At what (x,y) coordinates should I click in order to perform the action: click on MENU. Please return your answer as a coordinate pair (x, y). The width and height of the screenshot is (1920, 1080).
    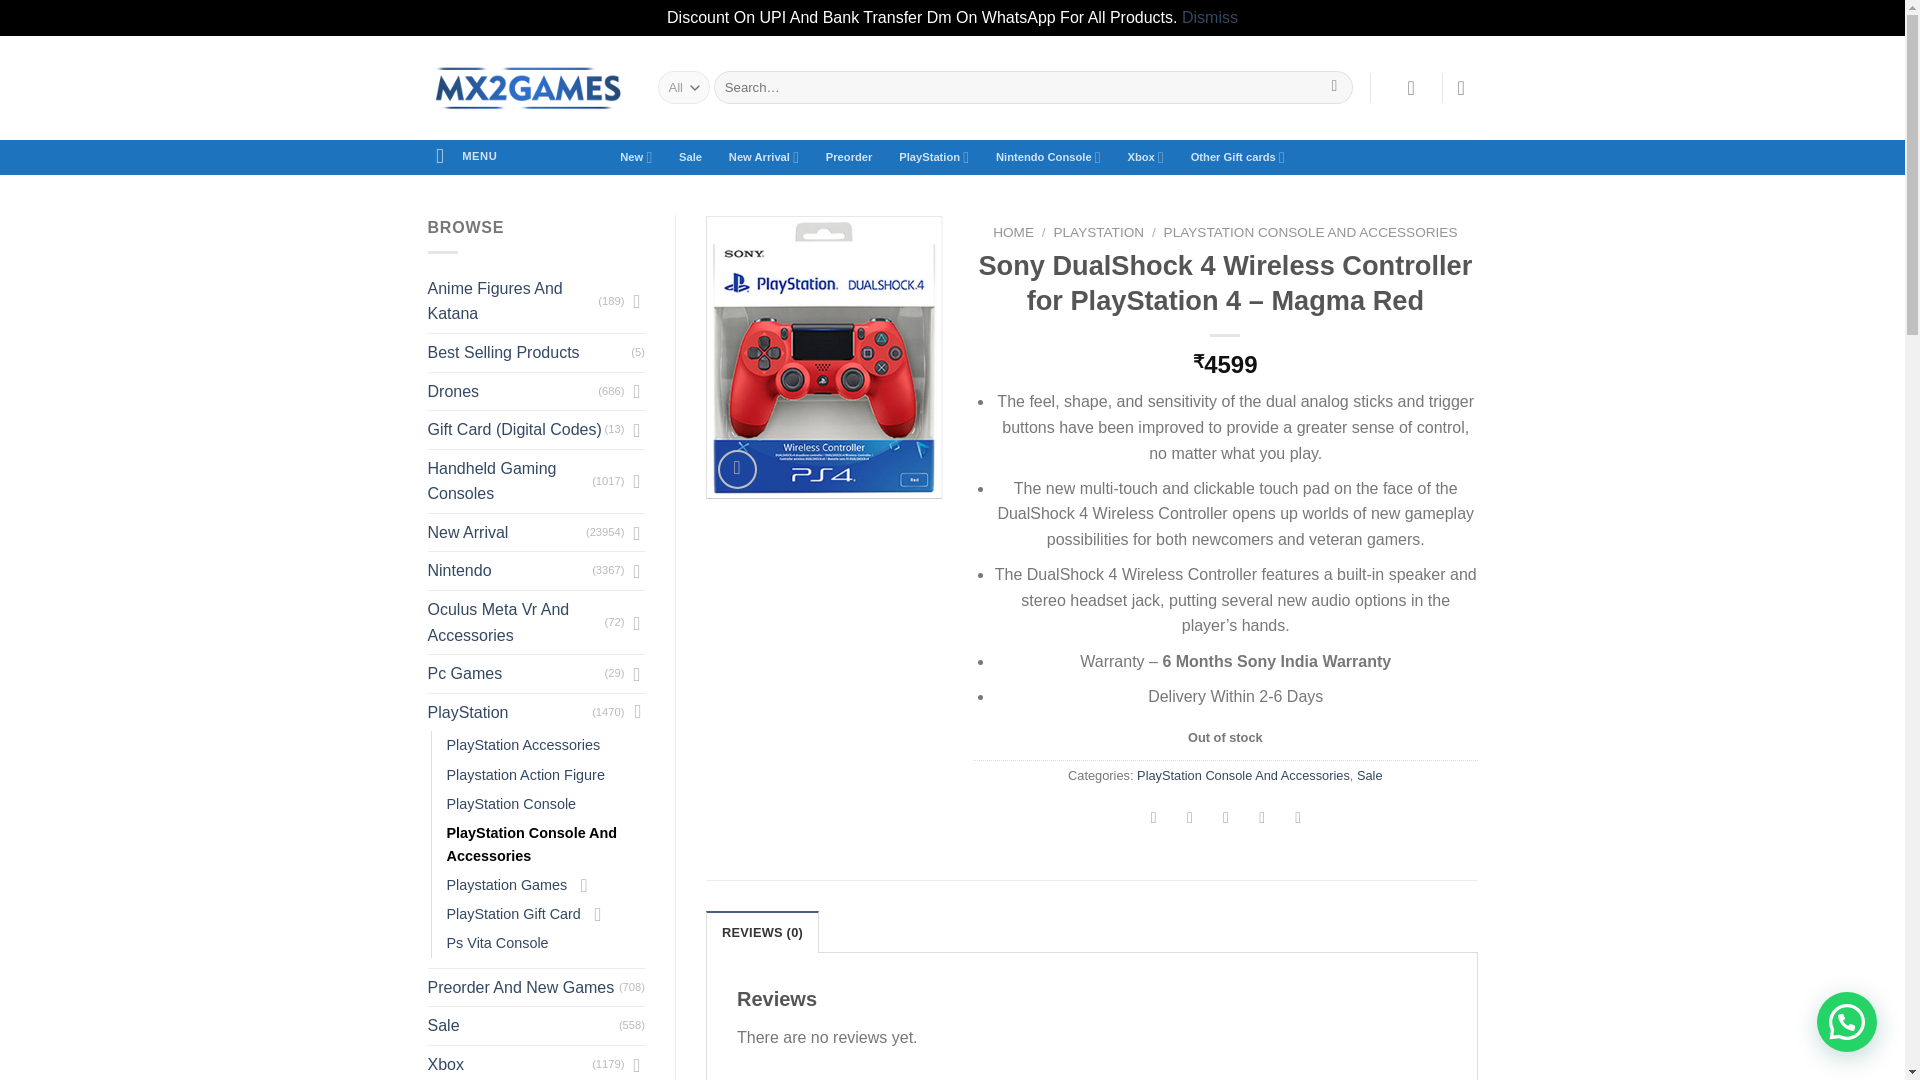
    Looking at the image, I should click on (467, 156).